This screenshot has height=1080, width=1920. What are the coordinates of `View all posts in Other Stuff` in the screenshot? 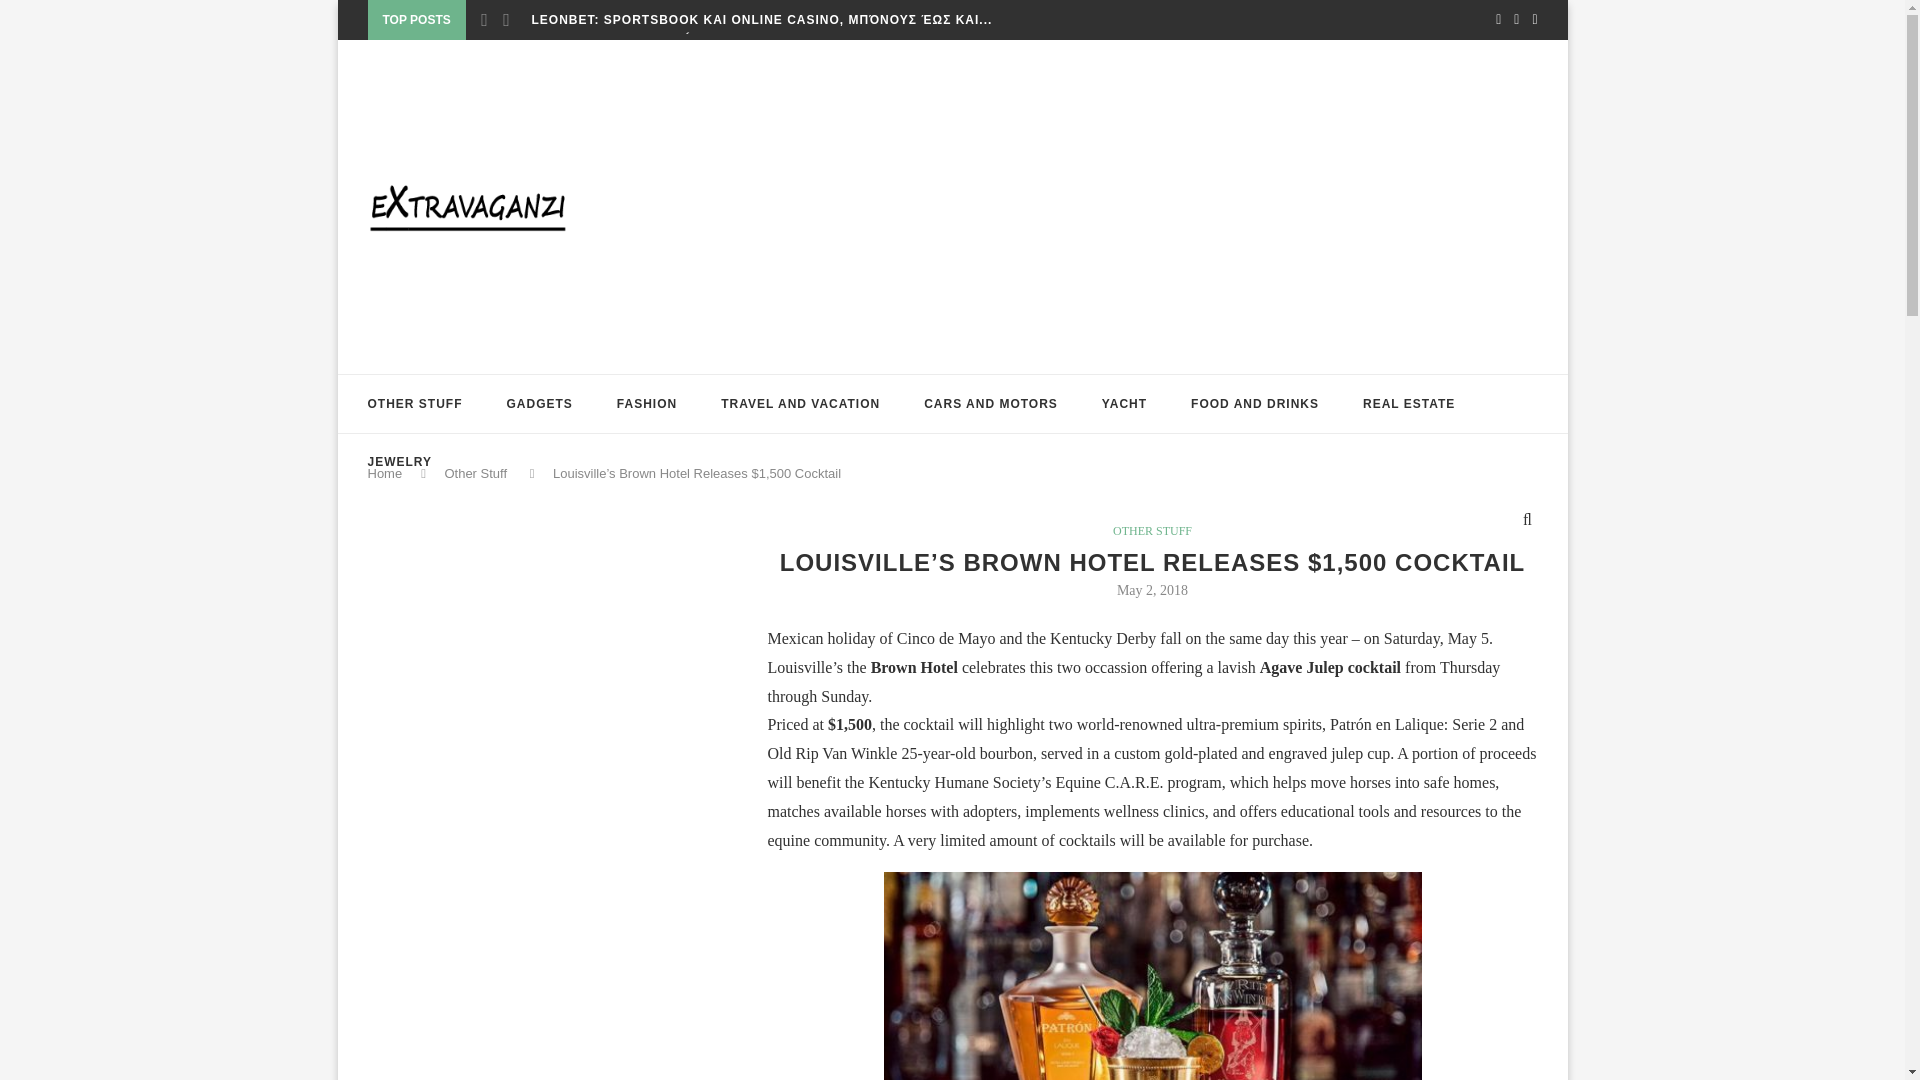 It's located at (1152, 530).